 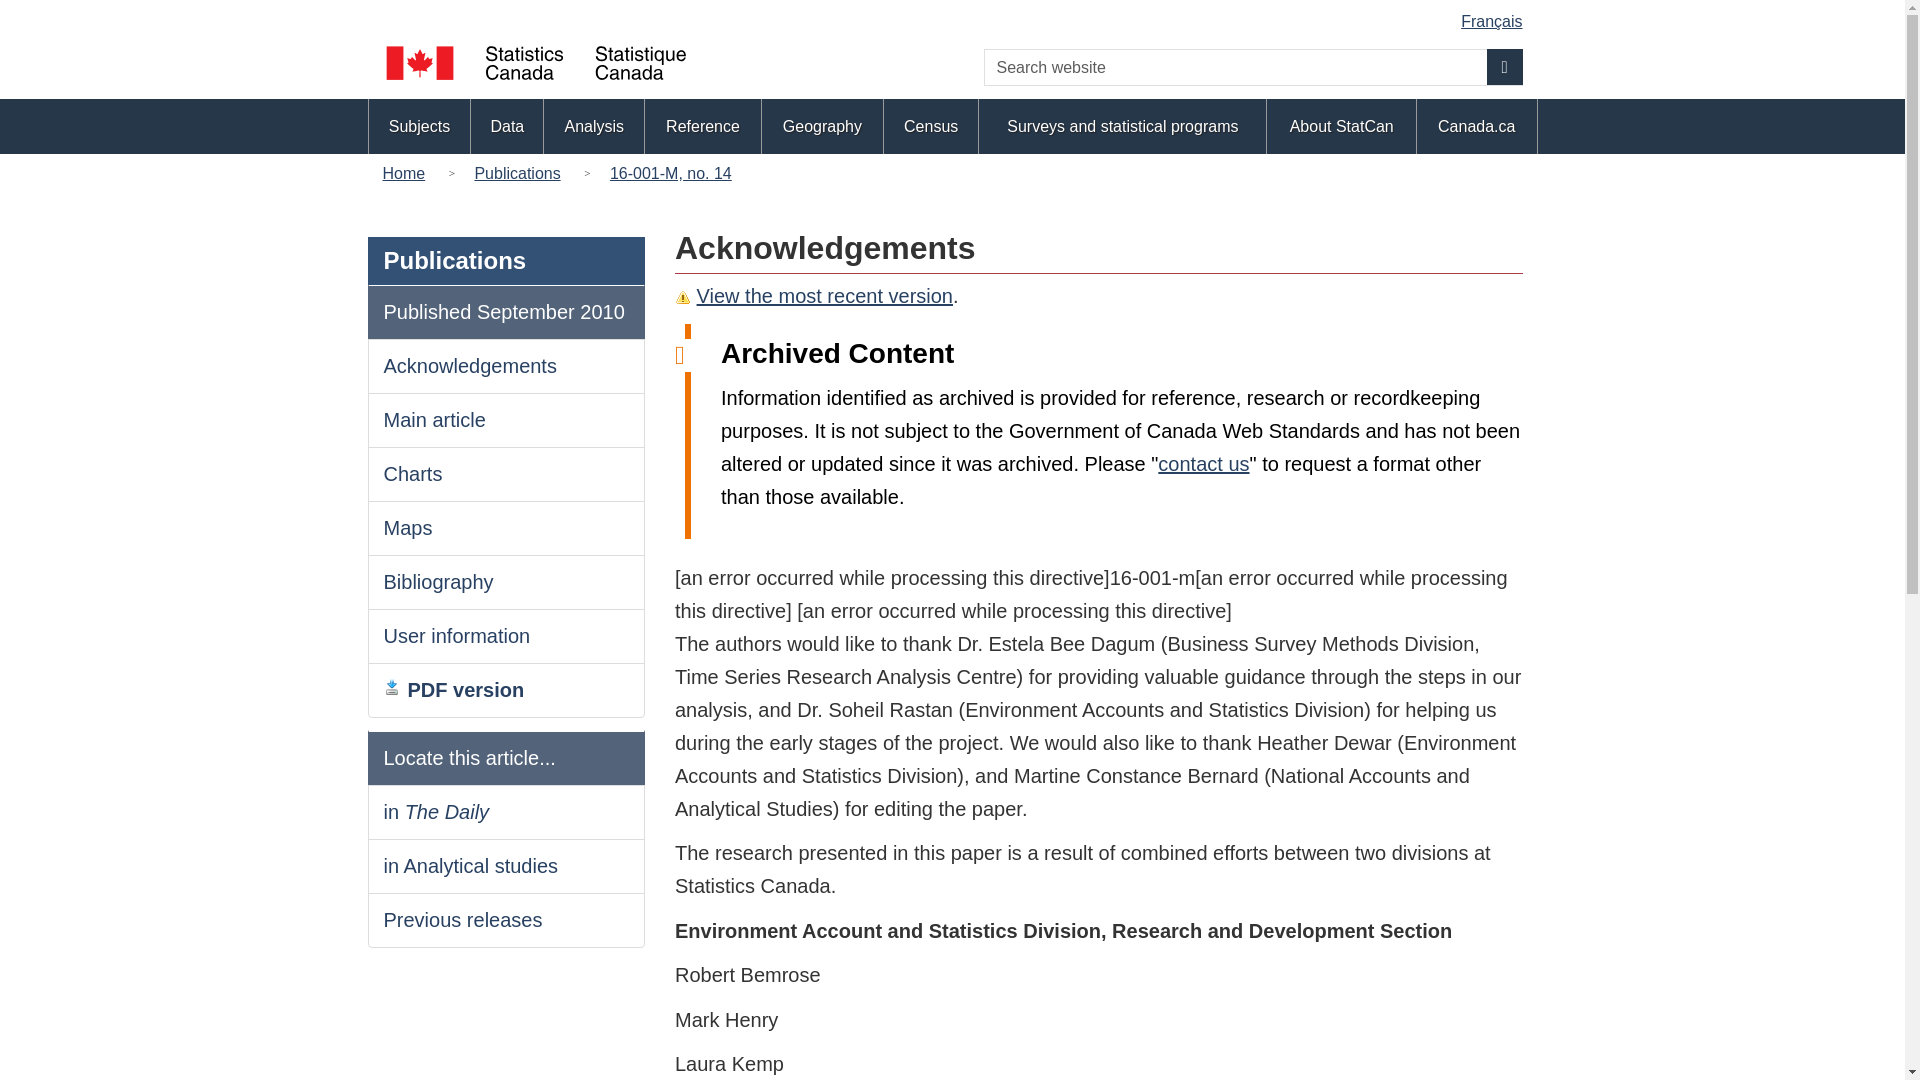 What do you see at coordinates (436, 812) in the screenshot?
I see `in The Daily` at bounding box center [436, 812].